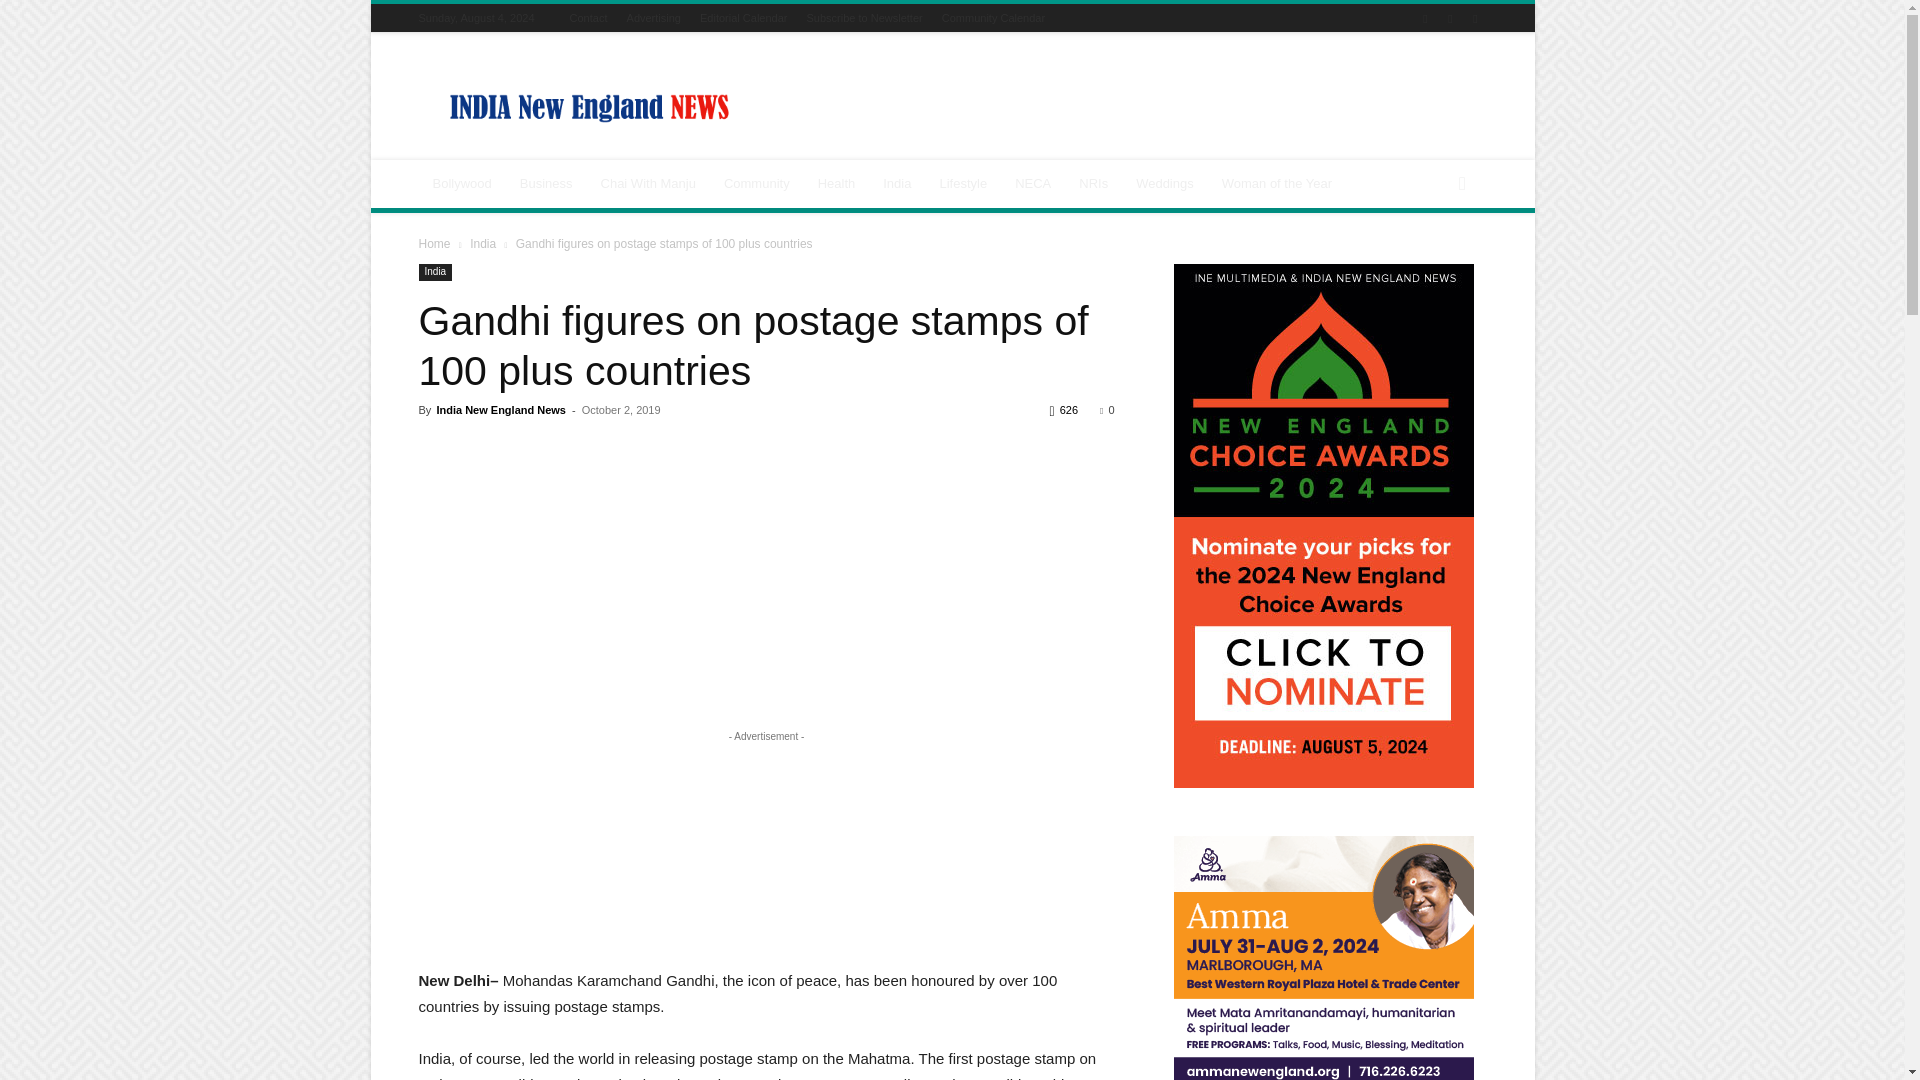  I want to click on Community, so click(757, 184).